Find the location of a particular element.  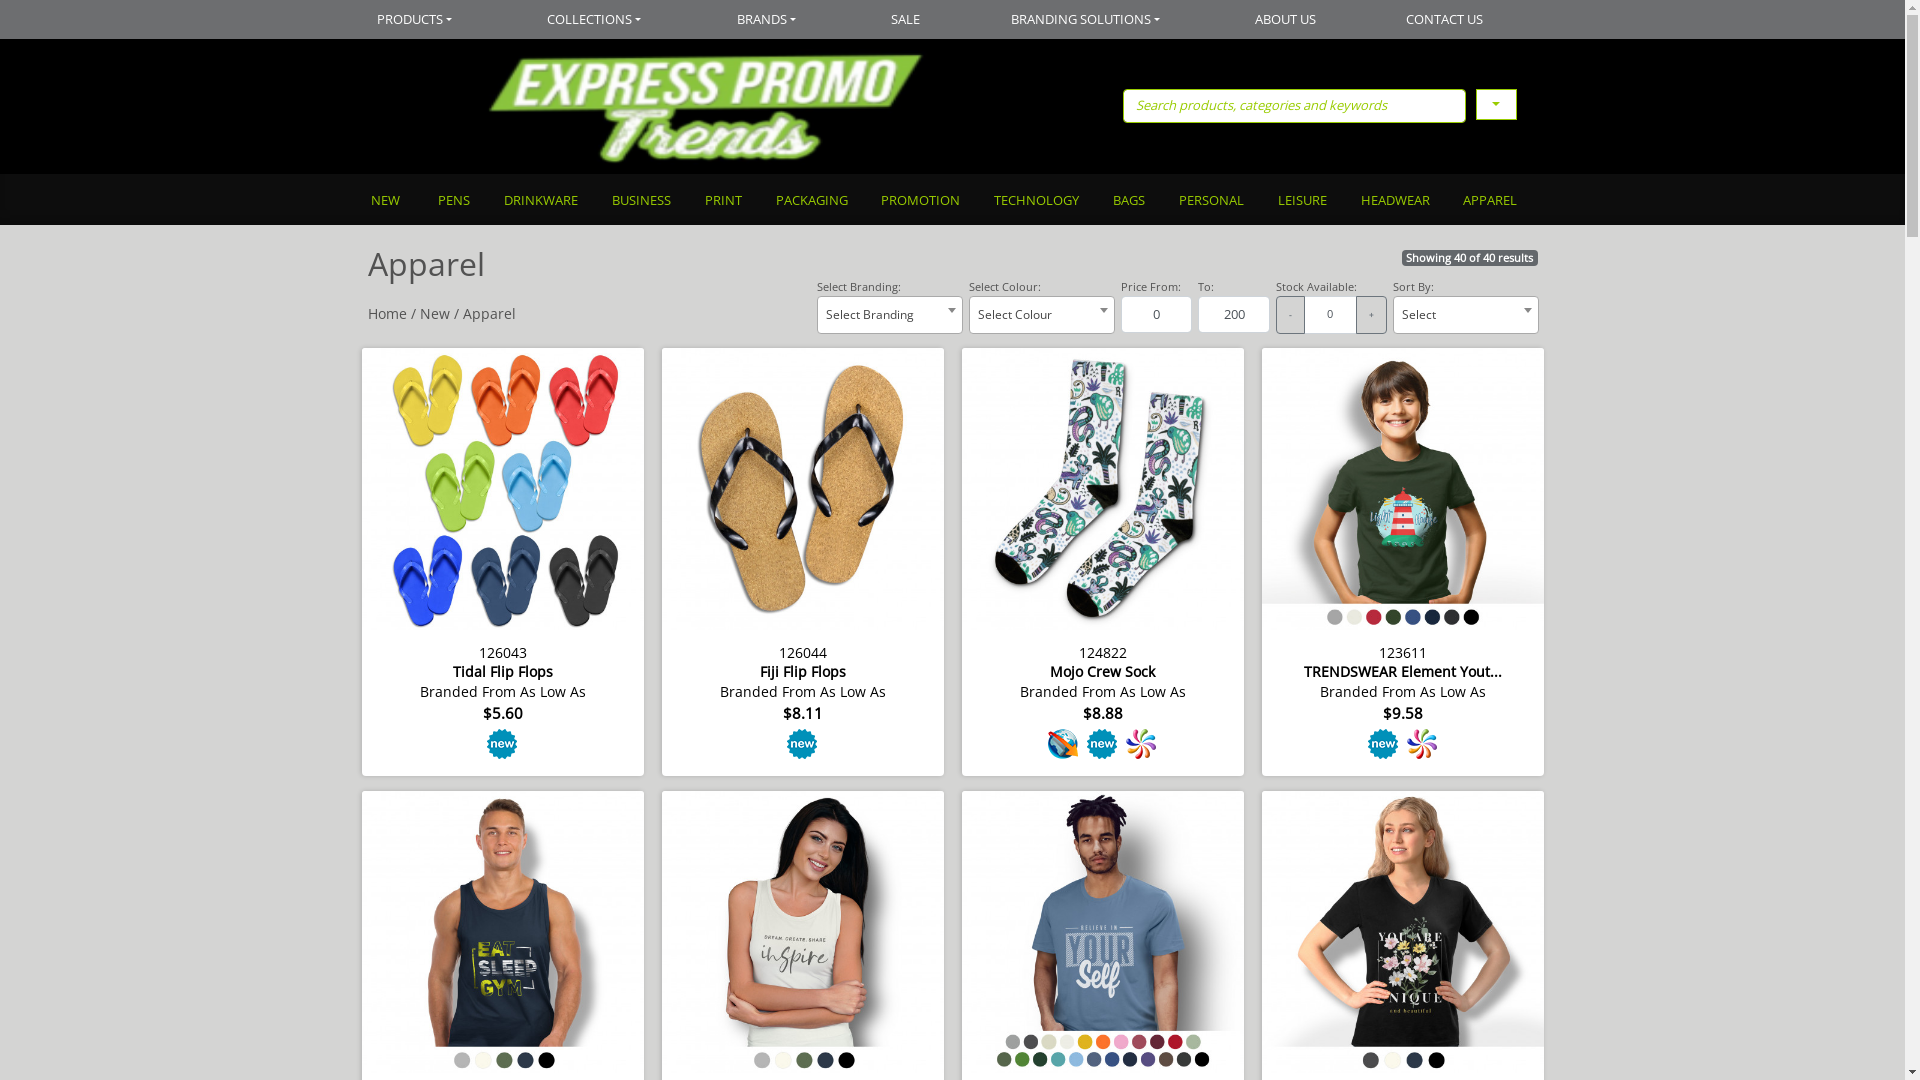

126043
Tidal Flip Flops
Branded From As Low As
$5.60 is located at coordinates (503, 560).